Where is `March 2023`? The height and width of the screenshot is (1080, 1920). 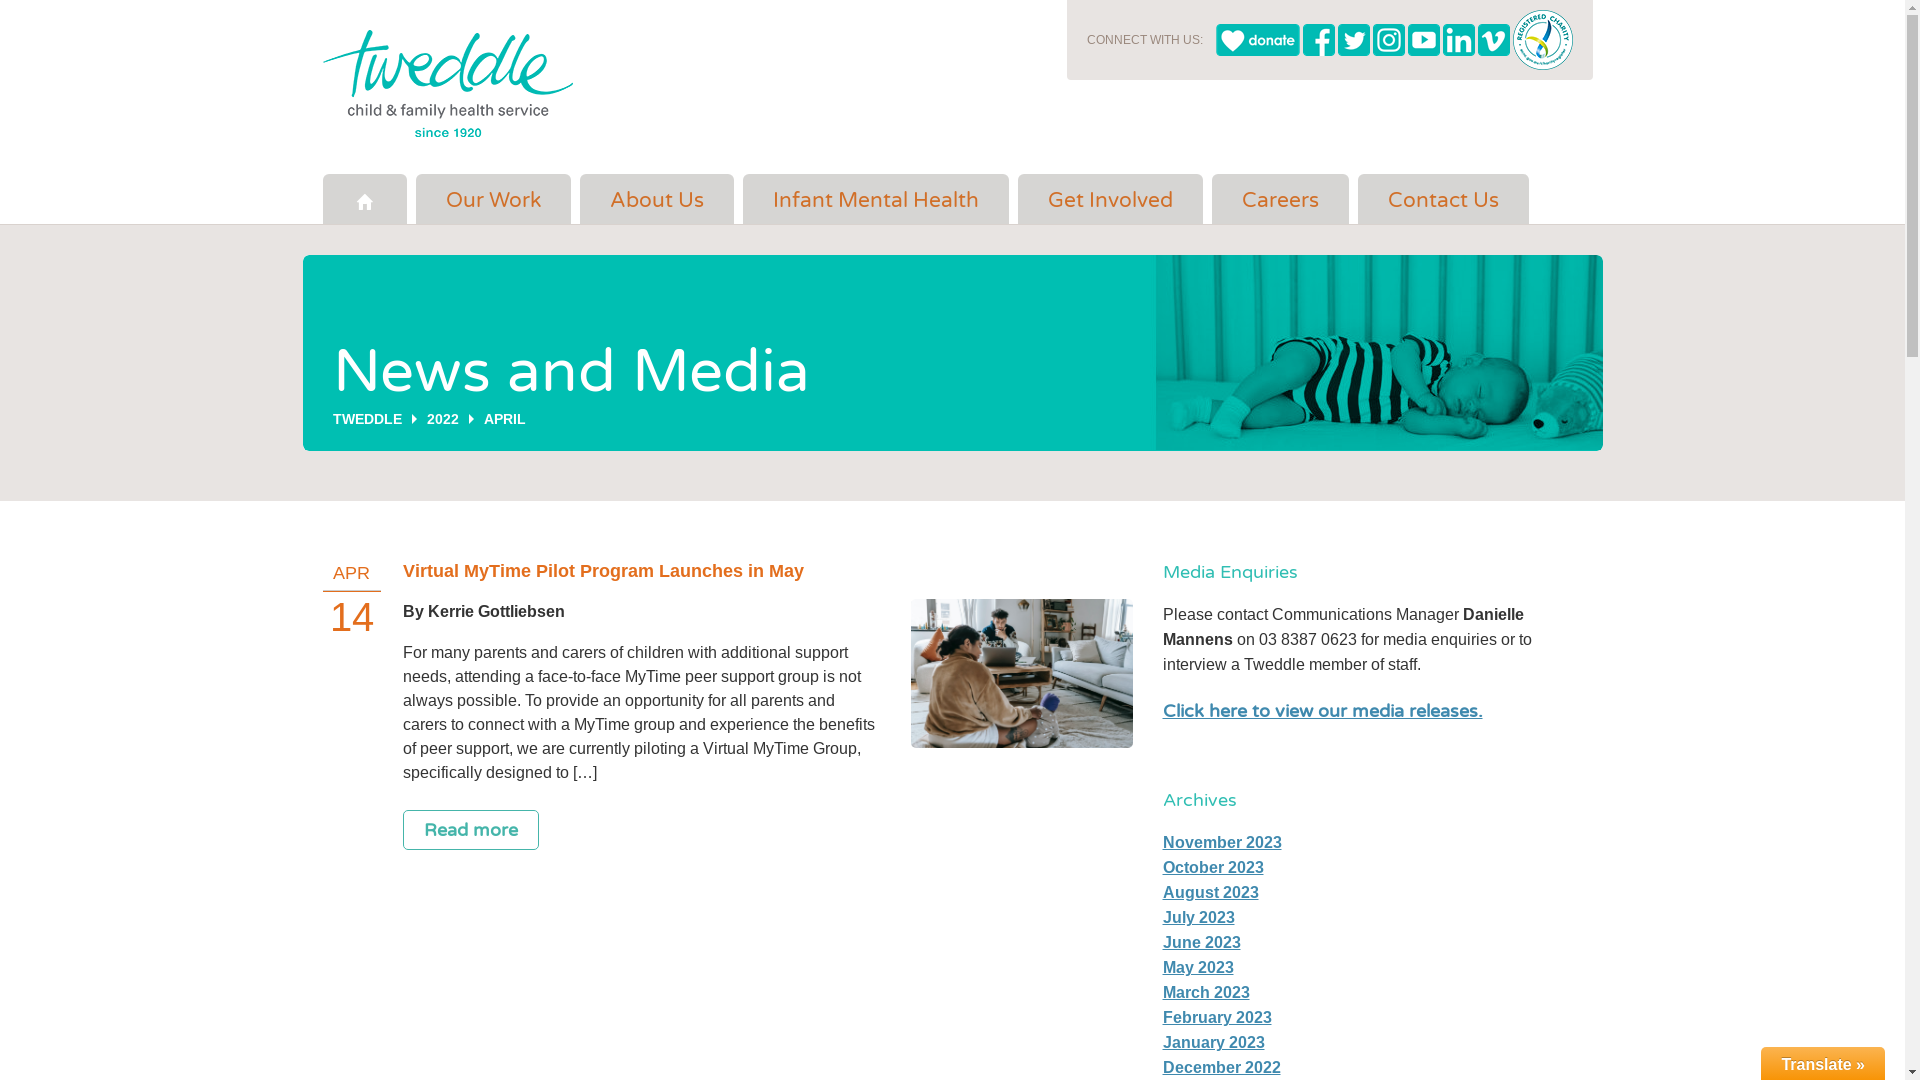
March 2023 is located at coordinates (1206, 992).